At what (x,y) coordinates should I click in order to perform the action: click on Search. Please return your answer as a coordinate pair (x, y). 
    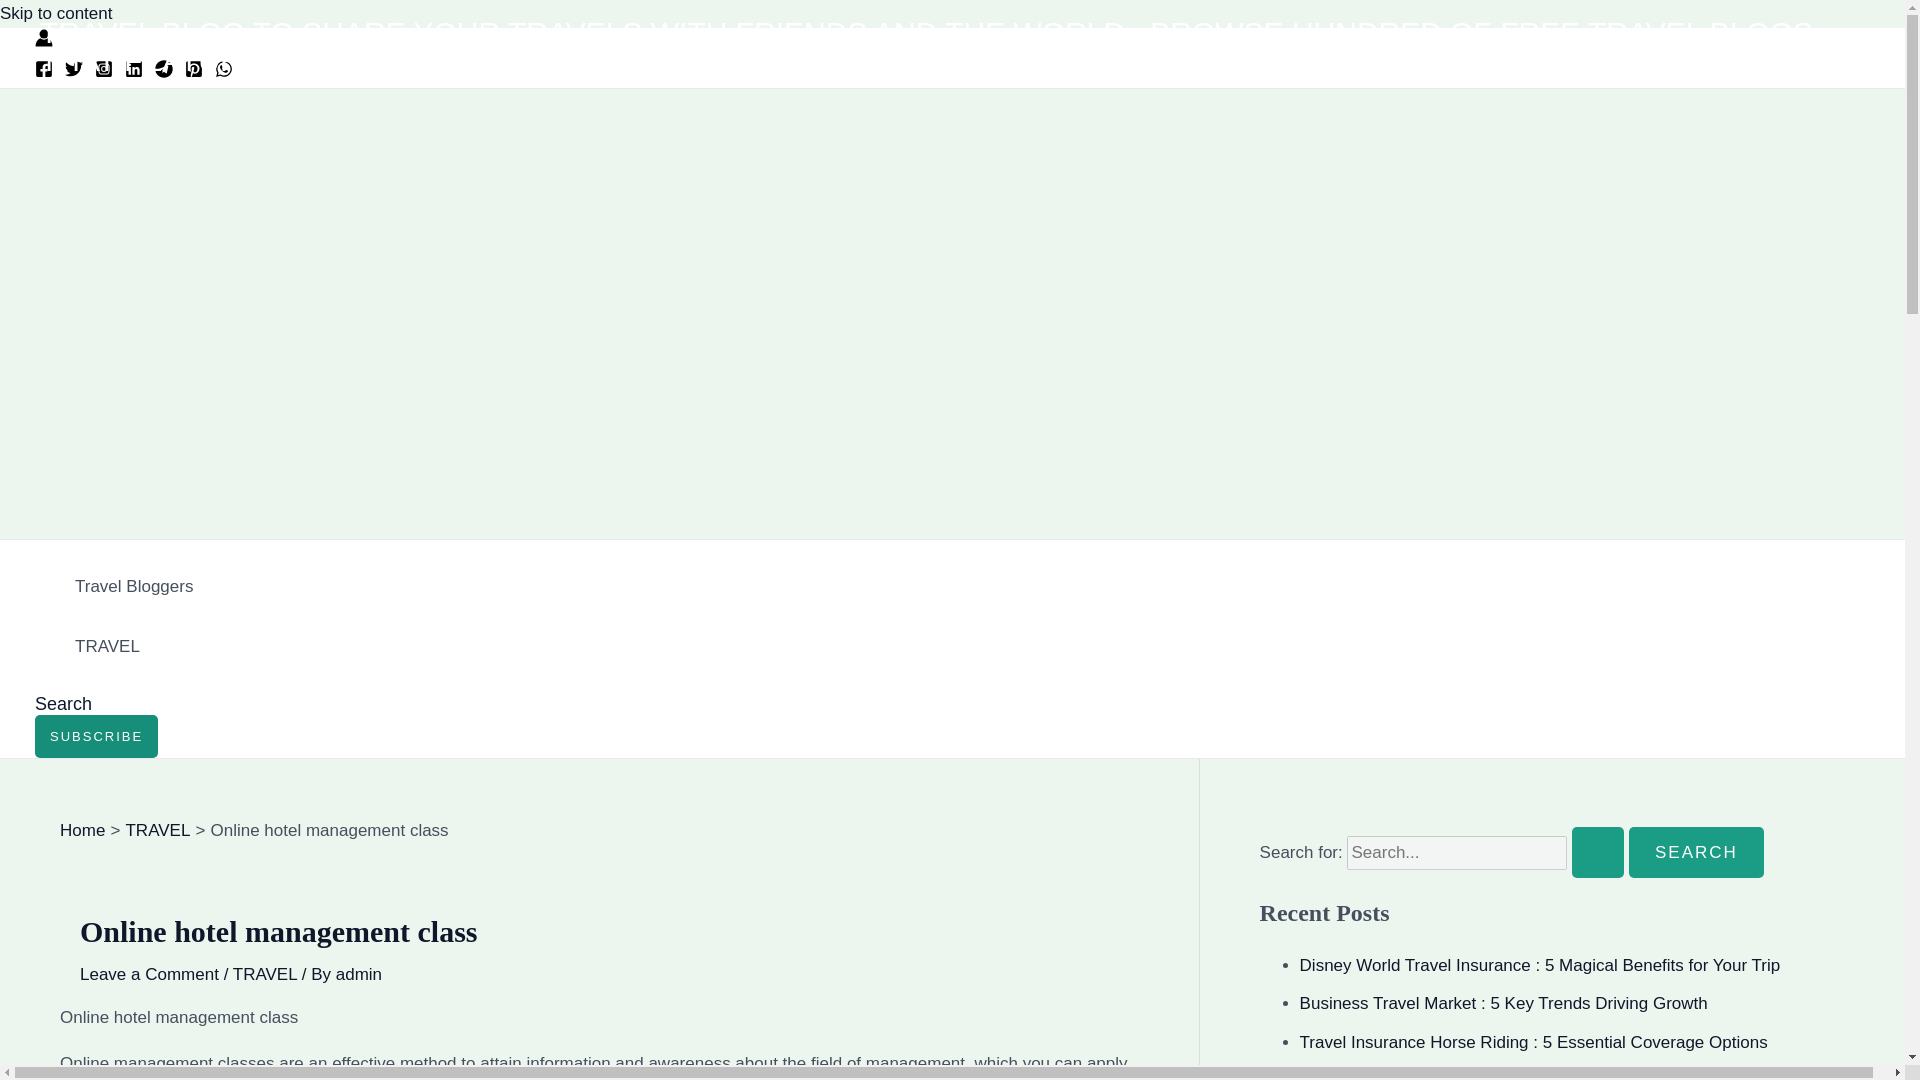
    Looking at the image, I should click on (63, 704).